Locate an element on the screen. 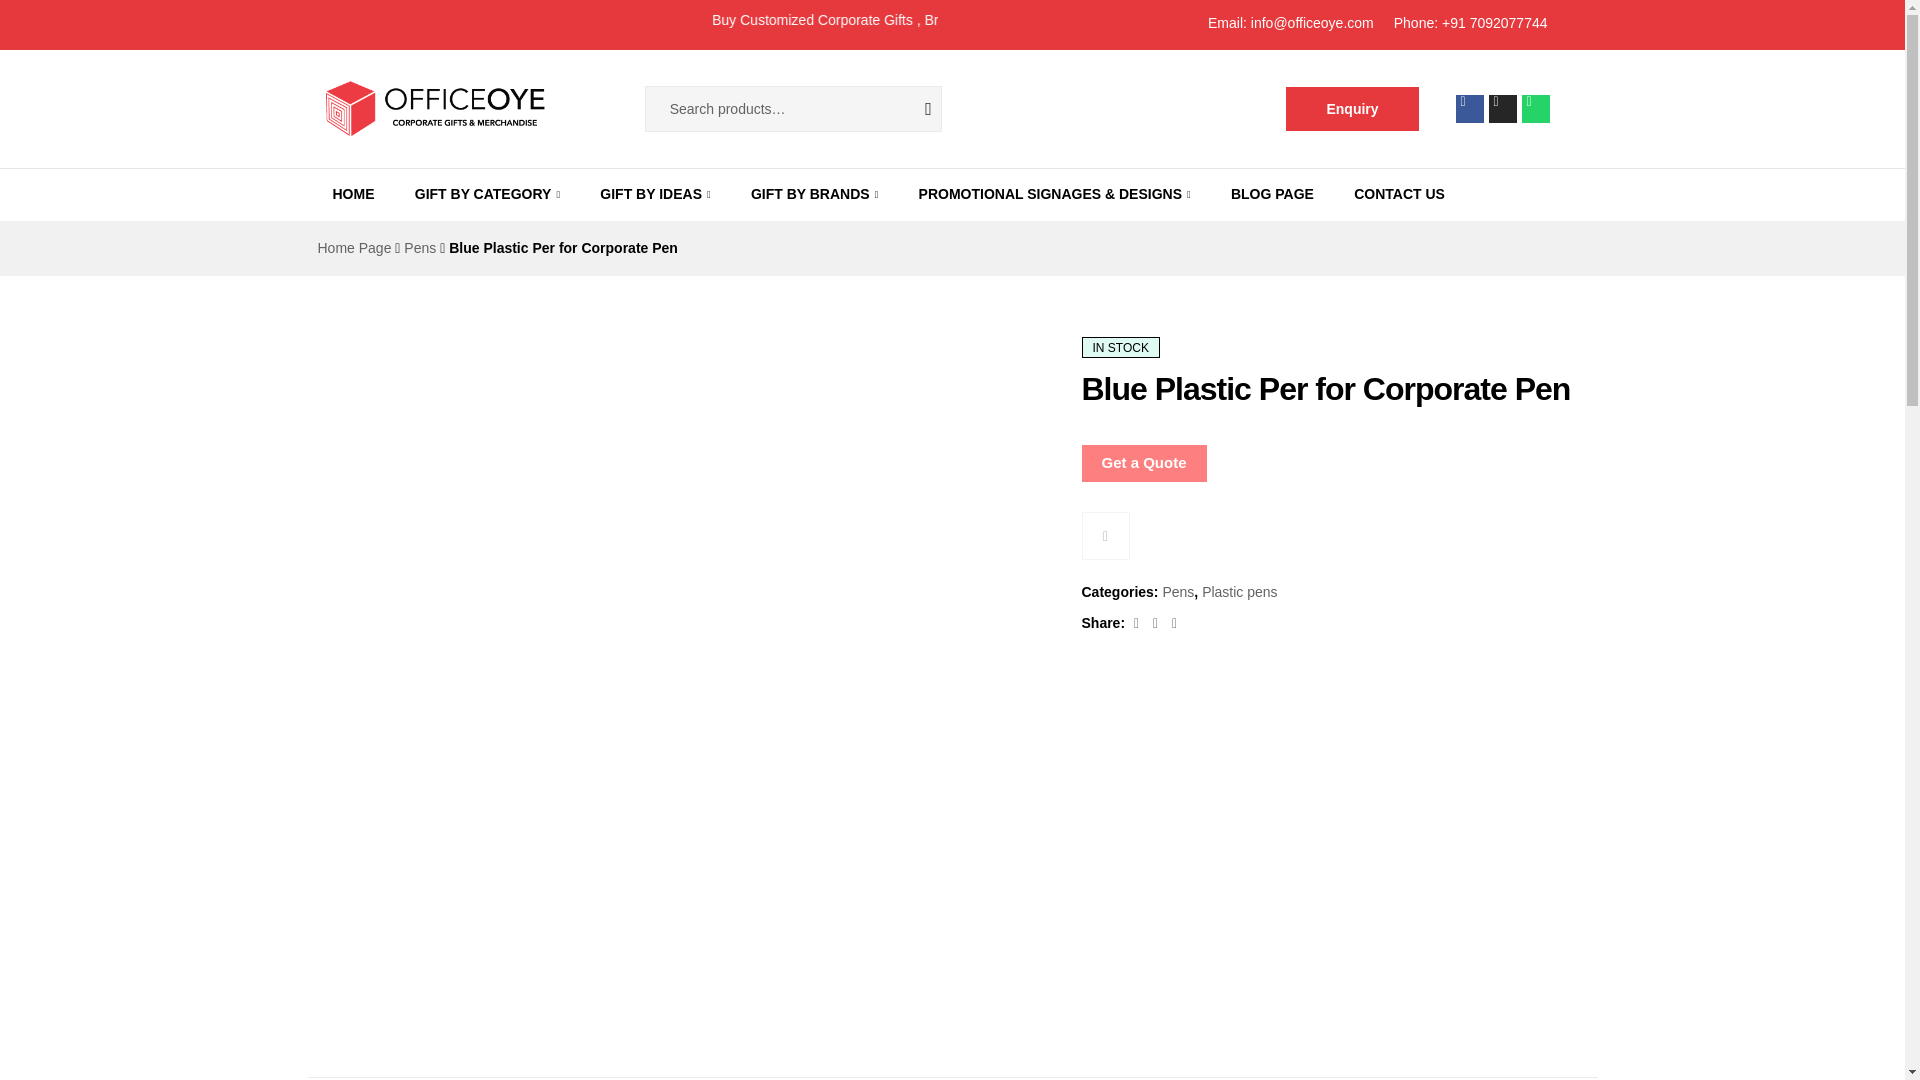 The width and height of the screenshot is (1920, 1080). HOME is located at coordinates (352, 194).